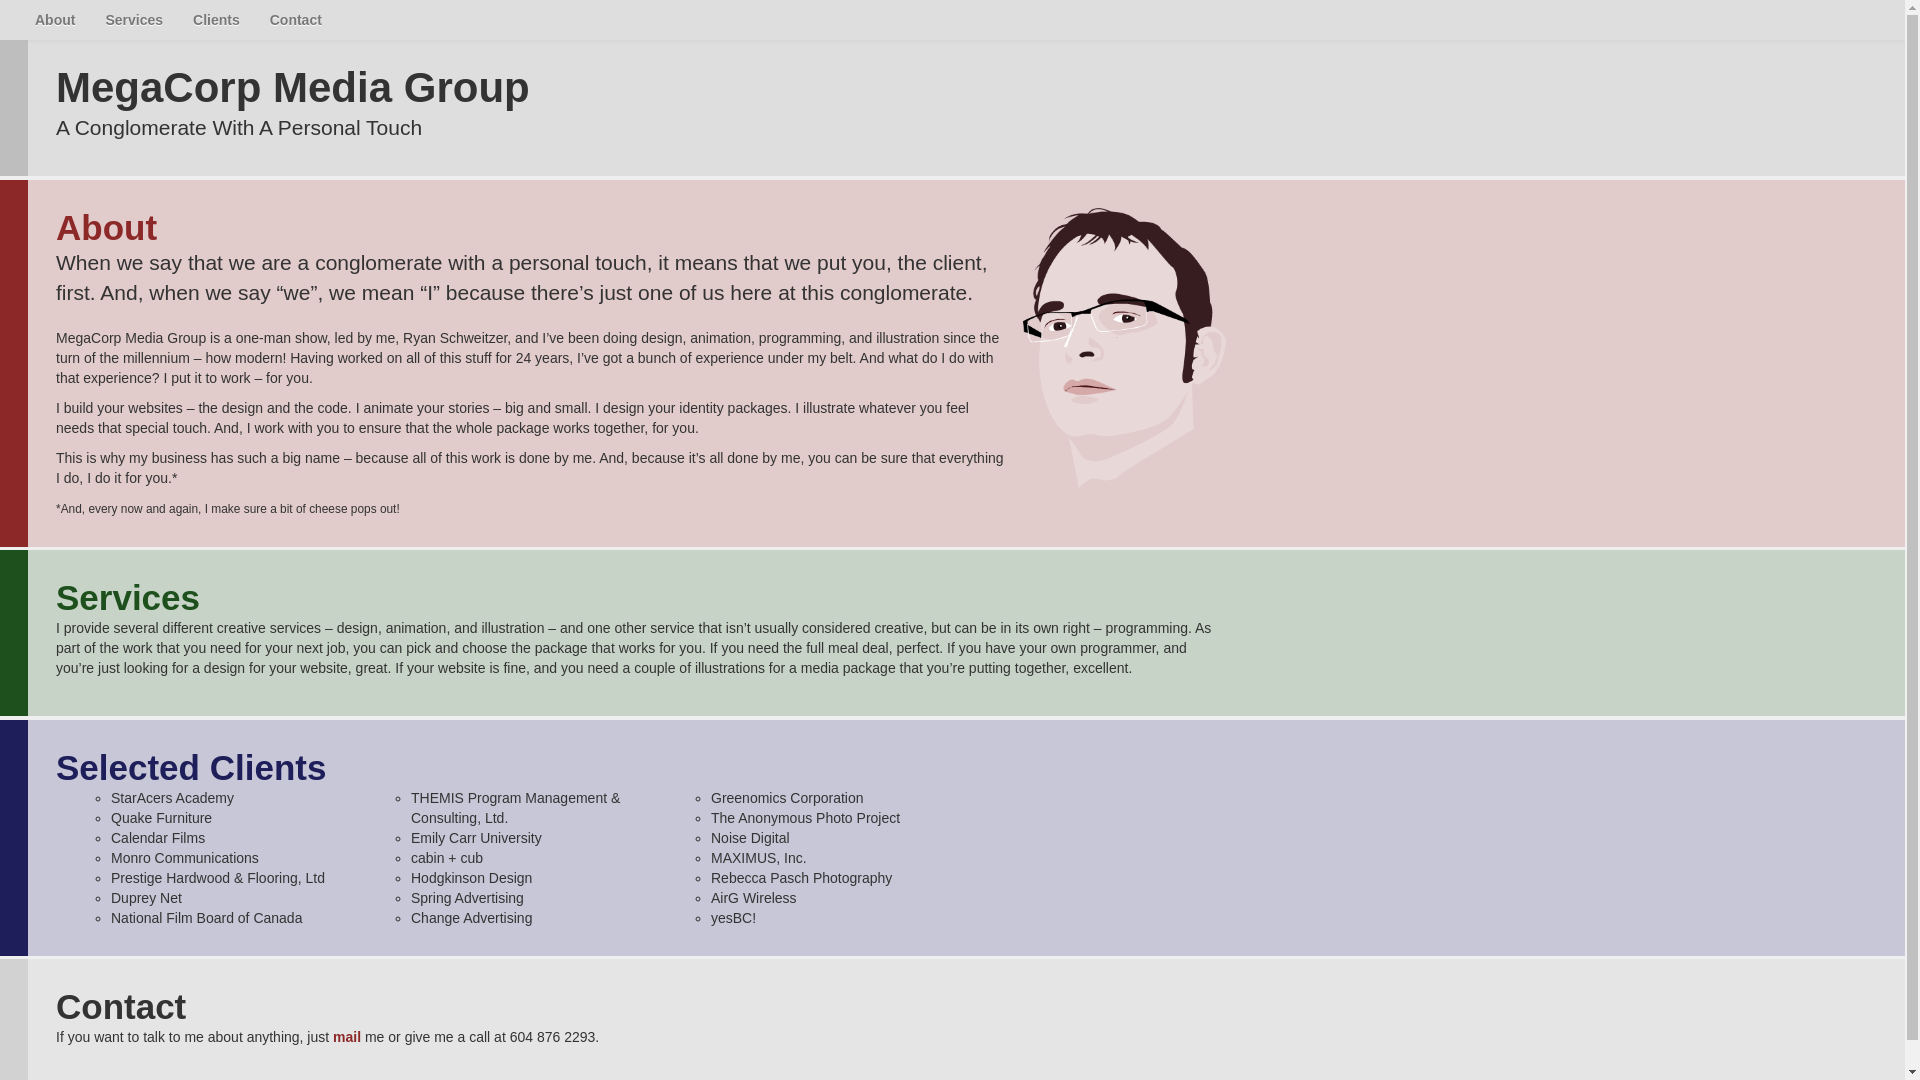  What do you see at coordinates (216, 20) in the screenshot?
I see `Clients` at bounding box center [216, 20].